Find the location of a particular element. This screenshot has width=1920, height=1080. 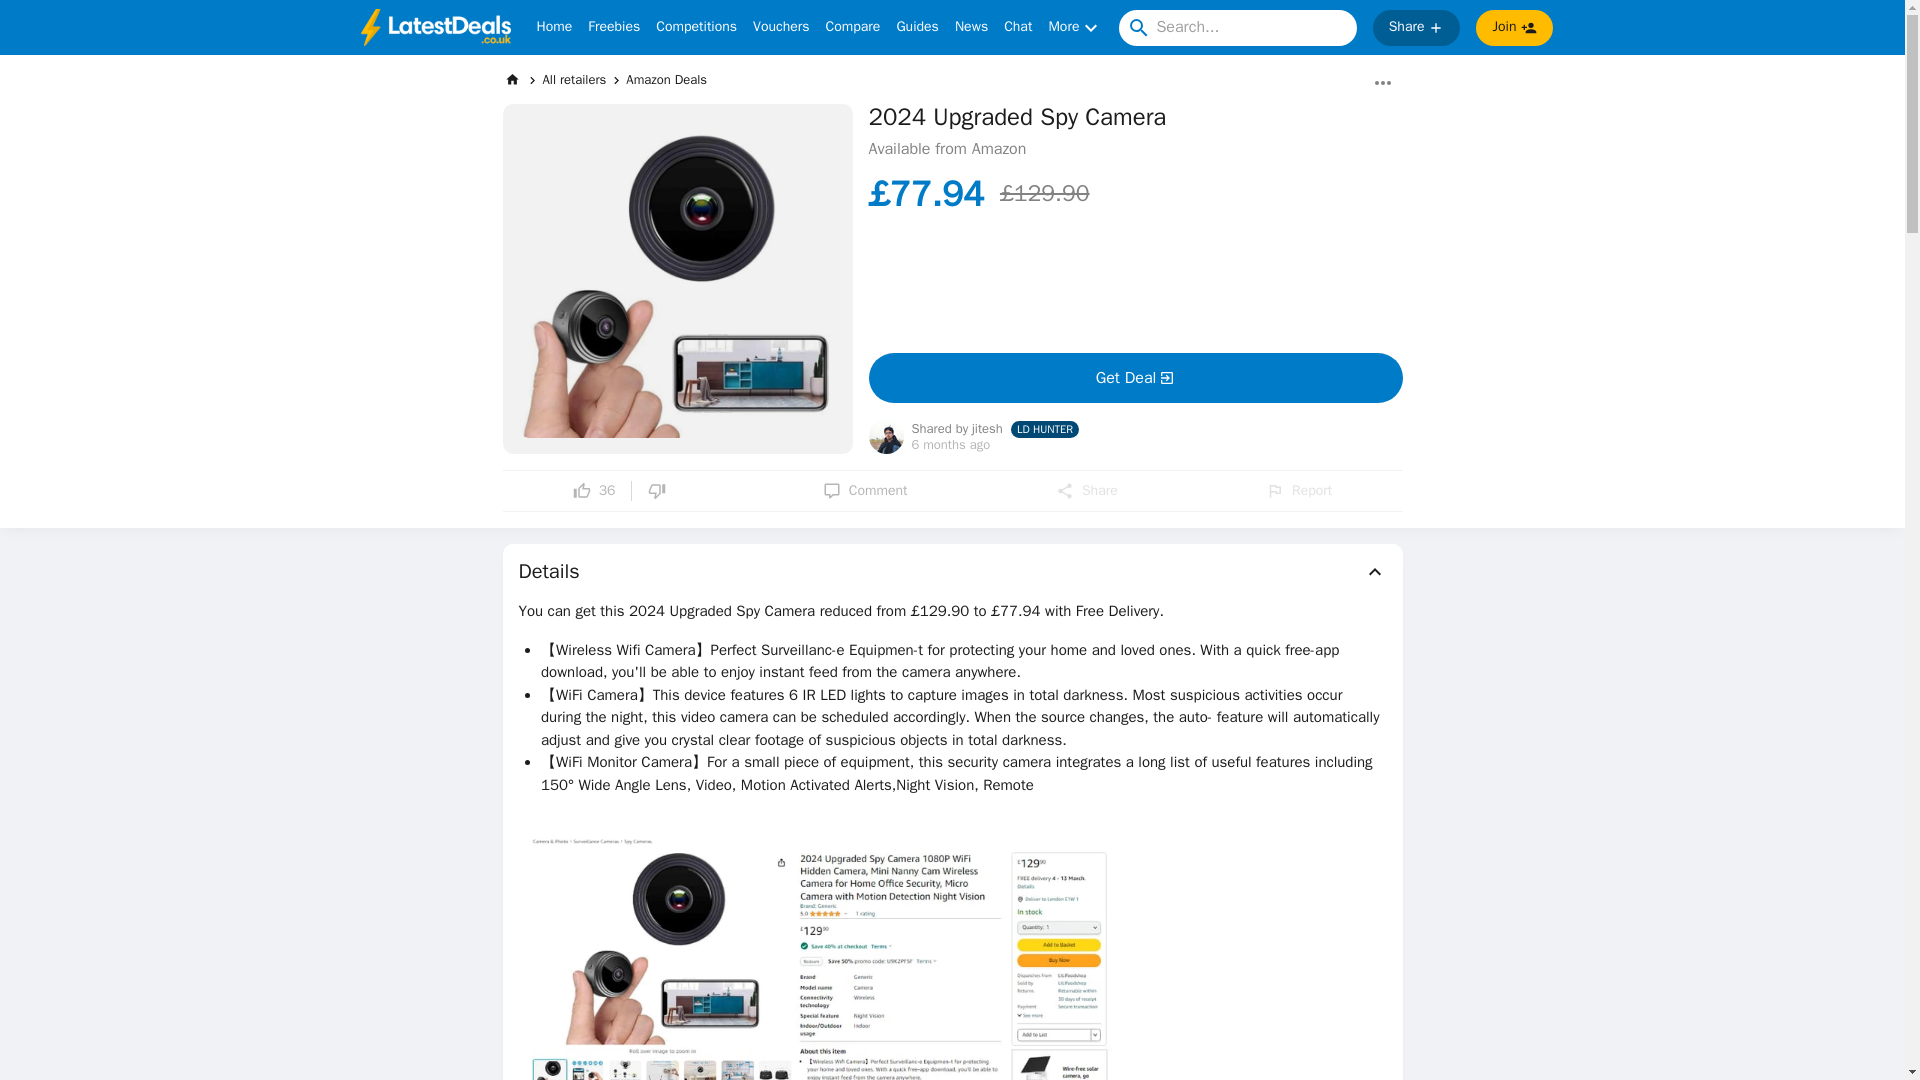

Details is located at coordinates (952, 572).